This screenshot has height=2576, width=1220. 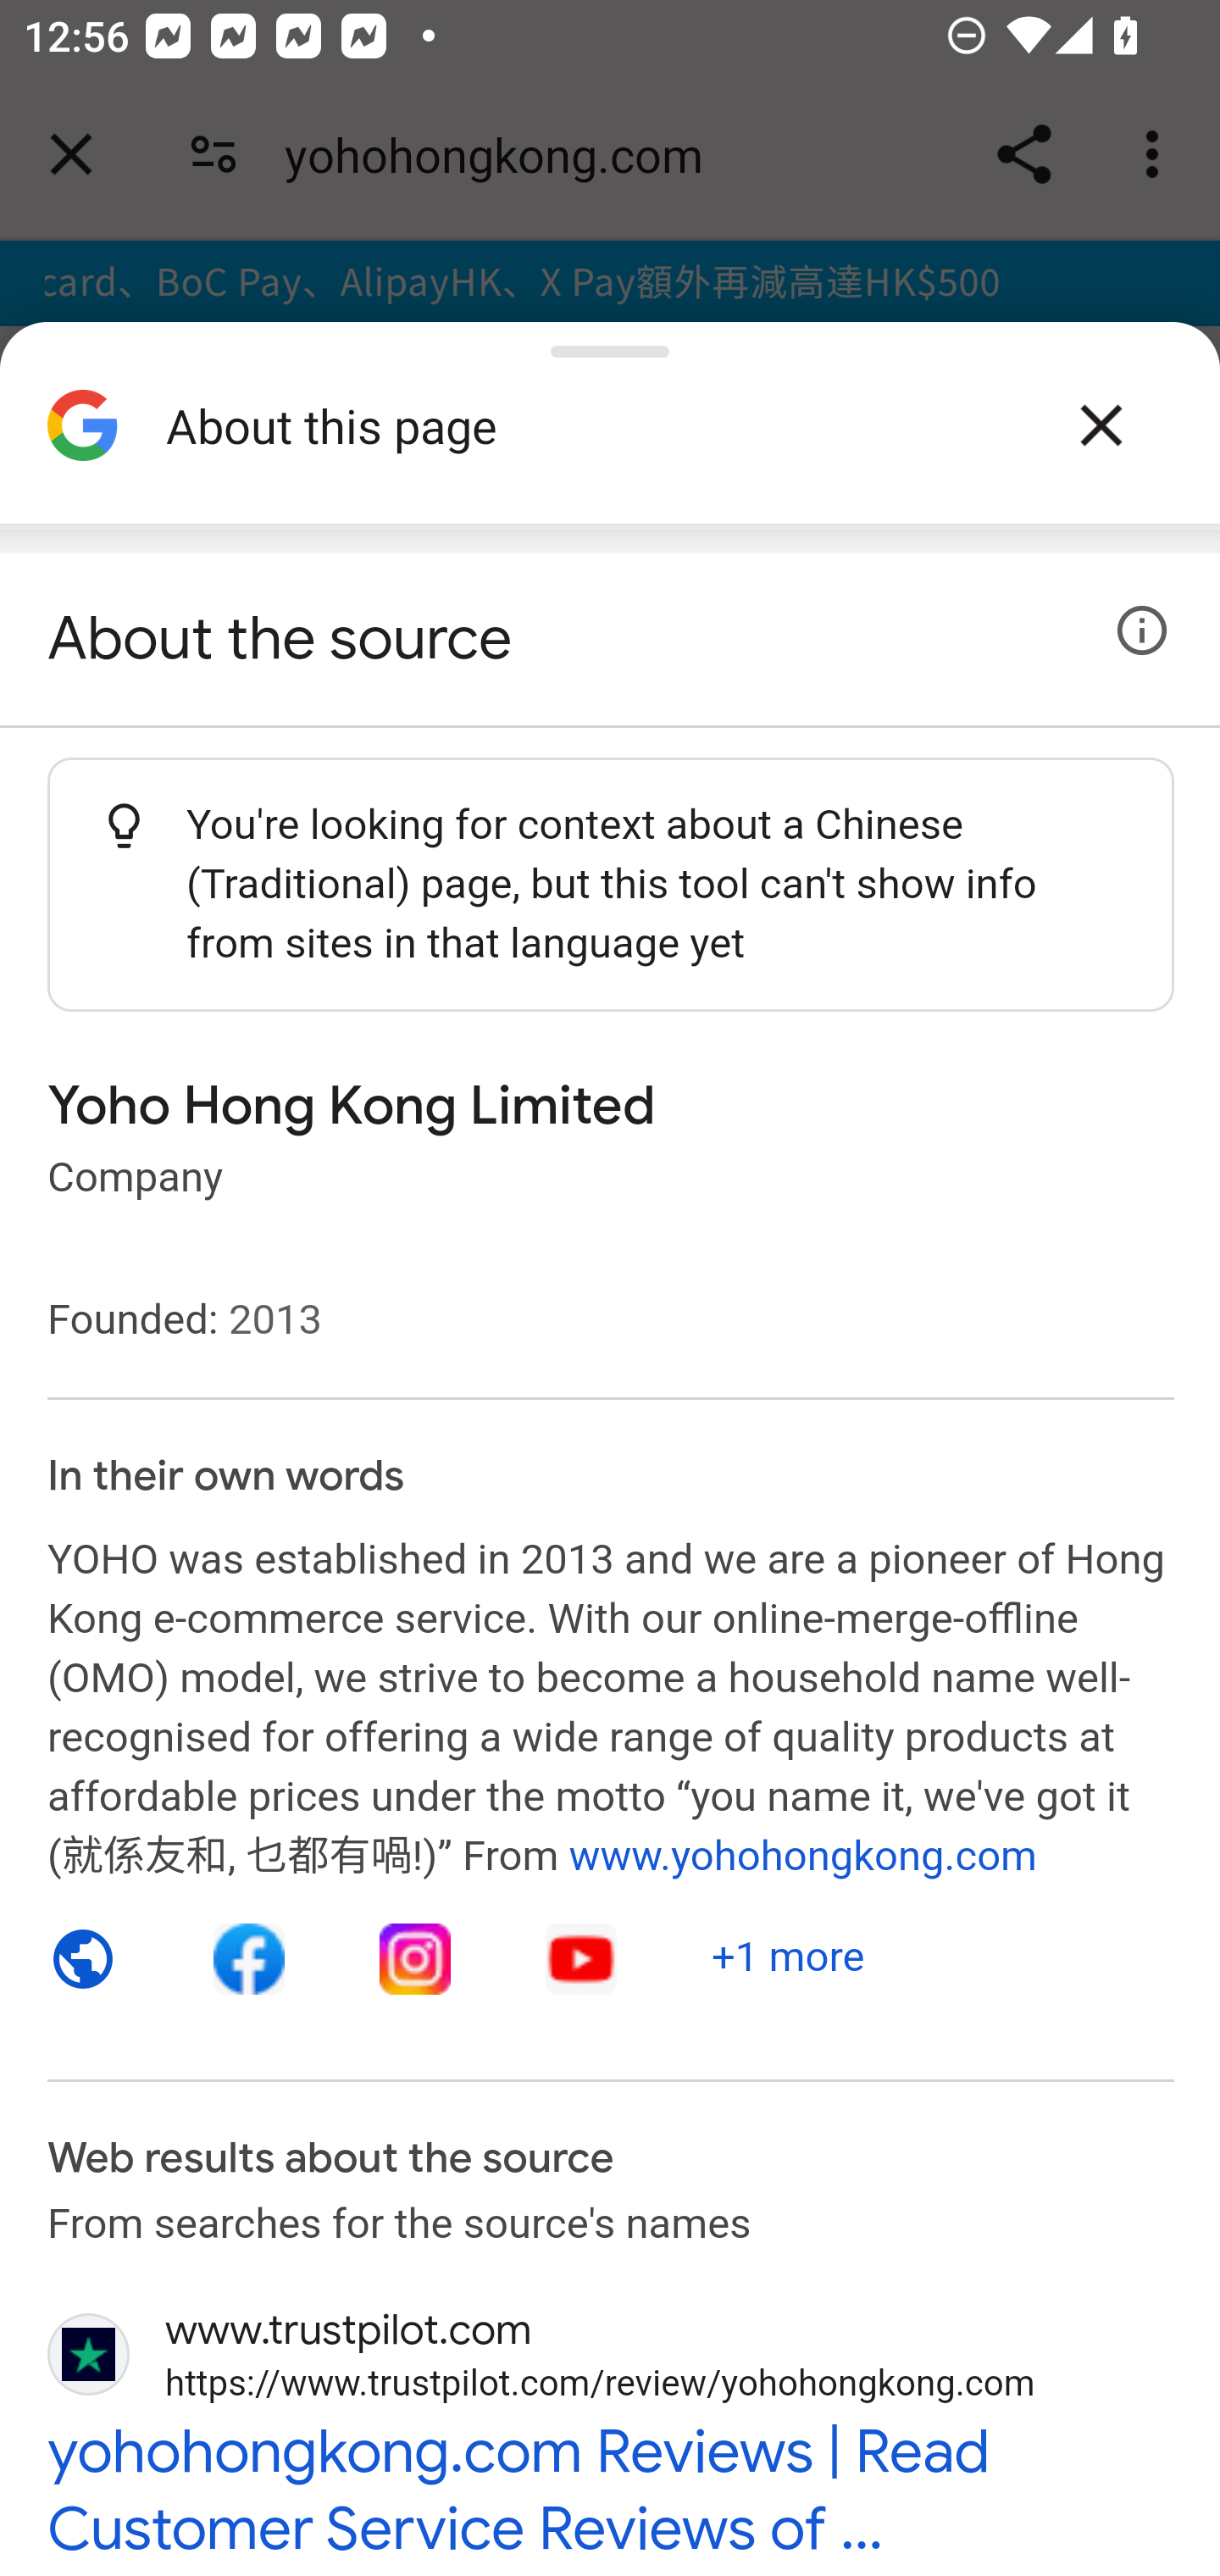 What do you see at coordinates (1101, 425) in the screenshot?
I see `Close` at bounding box center [1101, 425].